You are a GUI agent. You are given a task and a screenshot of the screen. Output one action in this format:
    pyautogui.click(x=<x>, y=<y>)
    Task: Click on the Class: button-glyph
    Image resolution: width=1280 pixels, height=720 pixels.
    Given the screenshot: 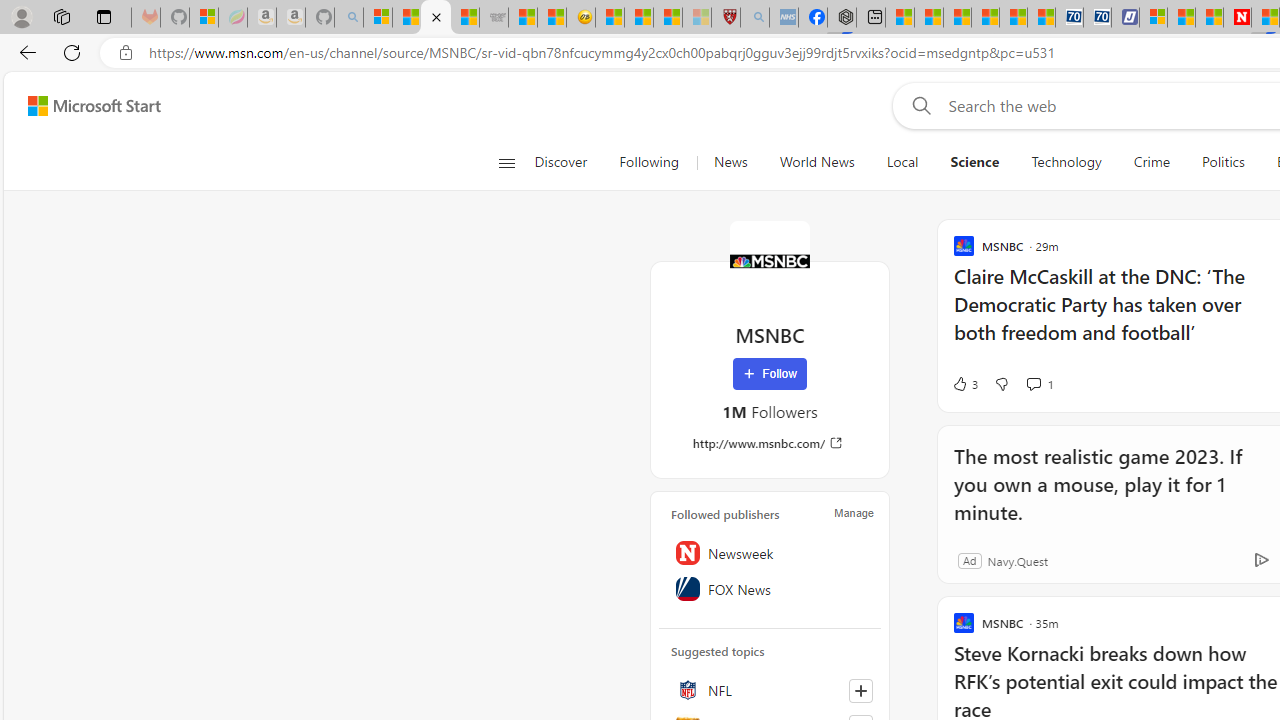 What is the action you would take?
    pyautogui.click(x=506, y=162)
    